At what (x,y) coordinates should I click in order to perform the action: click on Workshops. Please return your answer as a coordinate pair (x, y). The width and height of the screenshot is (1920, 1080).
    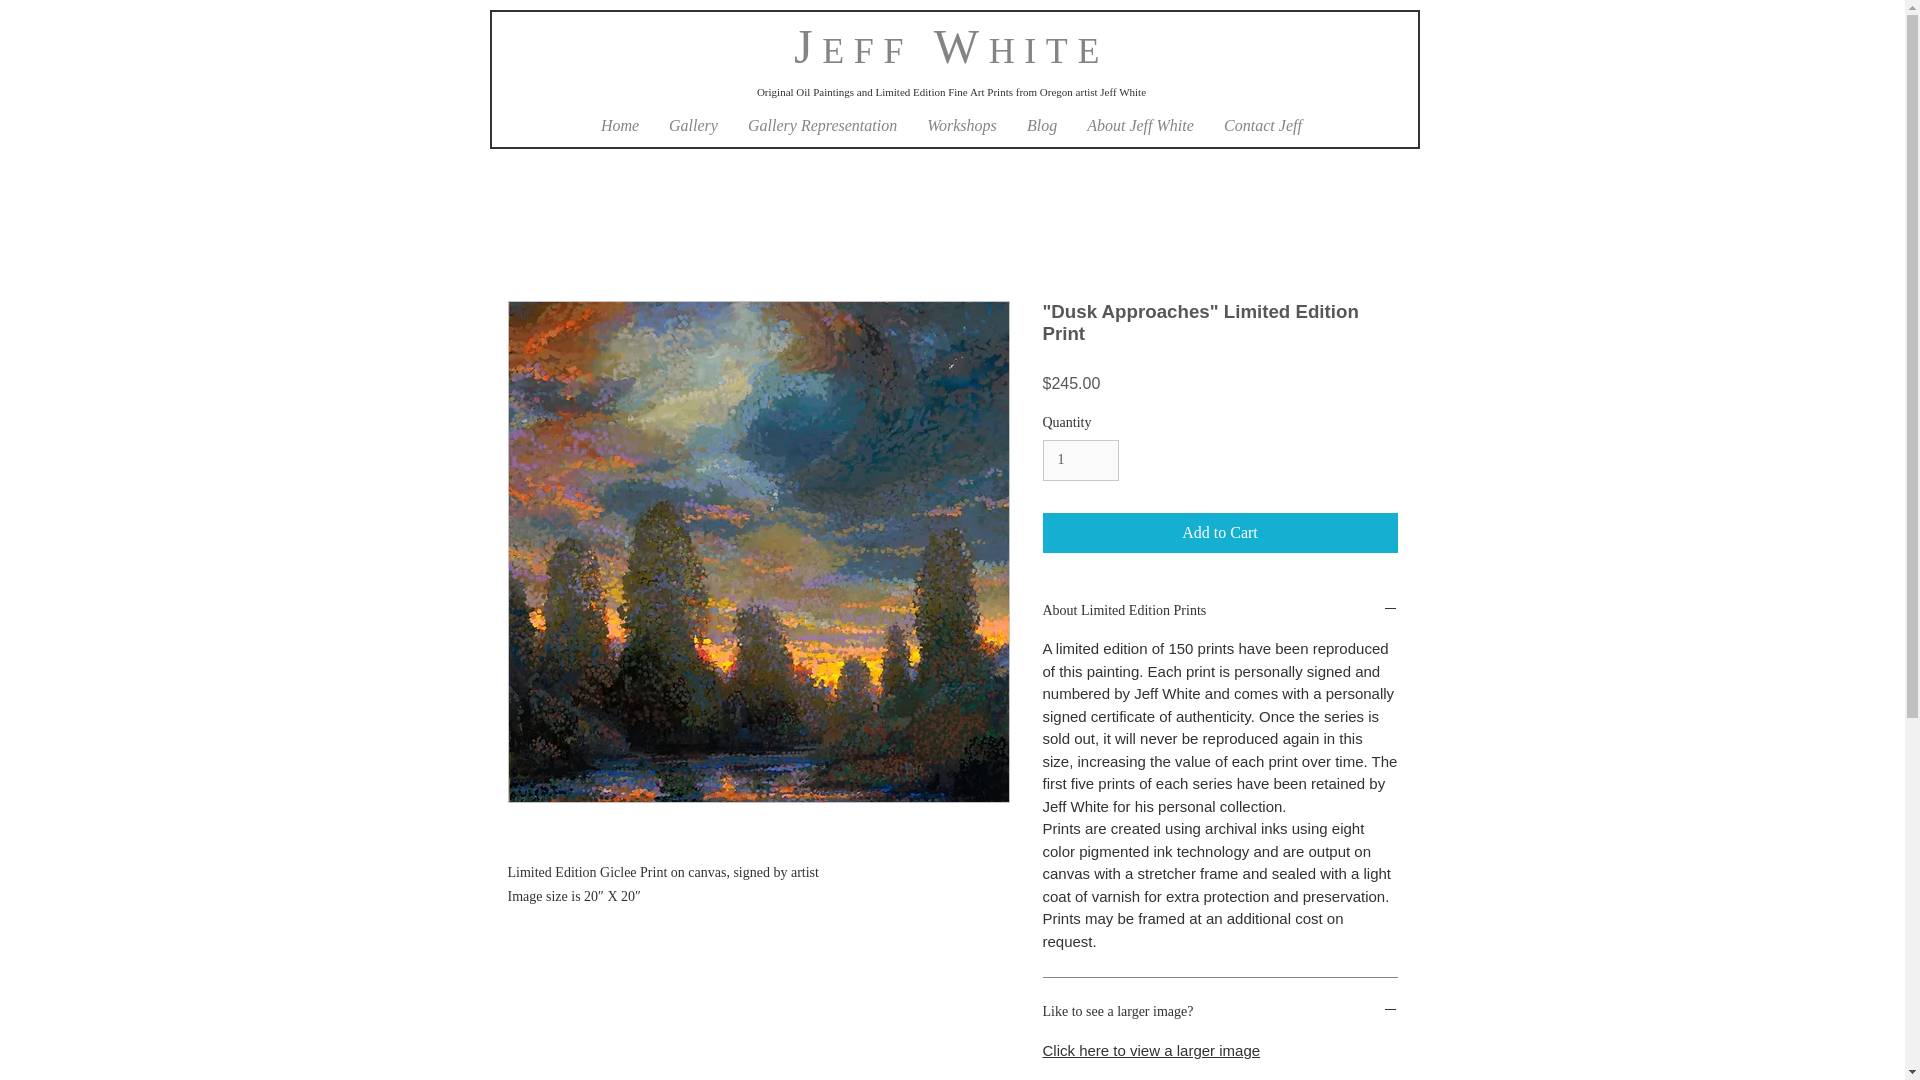
    Looking at the image, I should click on (962, 126).